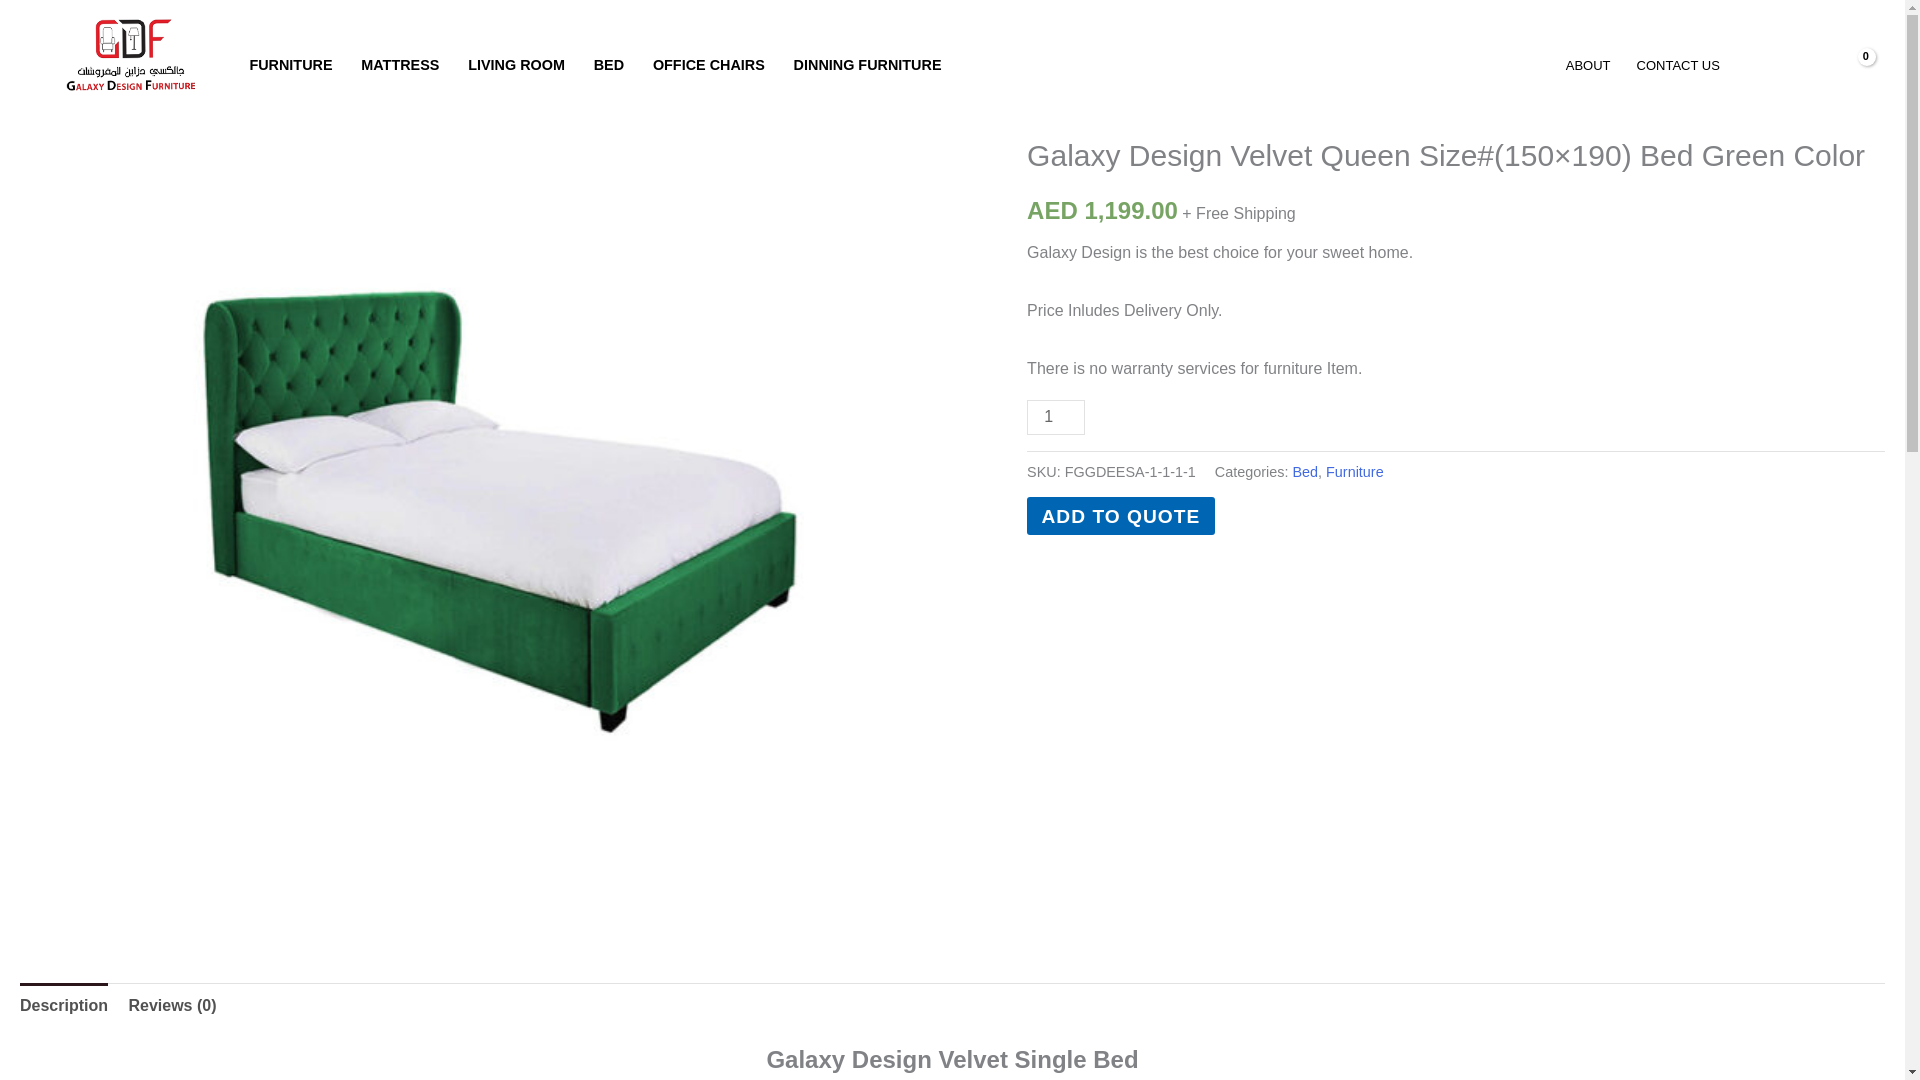 The width and height of the screenshot is (1920, 1080). What do you see at coordinates (1588, 65) in the screenshot?
I see `ABOUT` at bounding box center [1588, 65].